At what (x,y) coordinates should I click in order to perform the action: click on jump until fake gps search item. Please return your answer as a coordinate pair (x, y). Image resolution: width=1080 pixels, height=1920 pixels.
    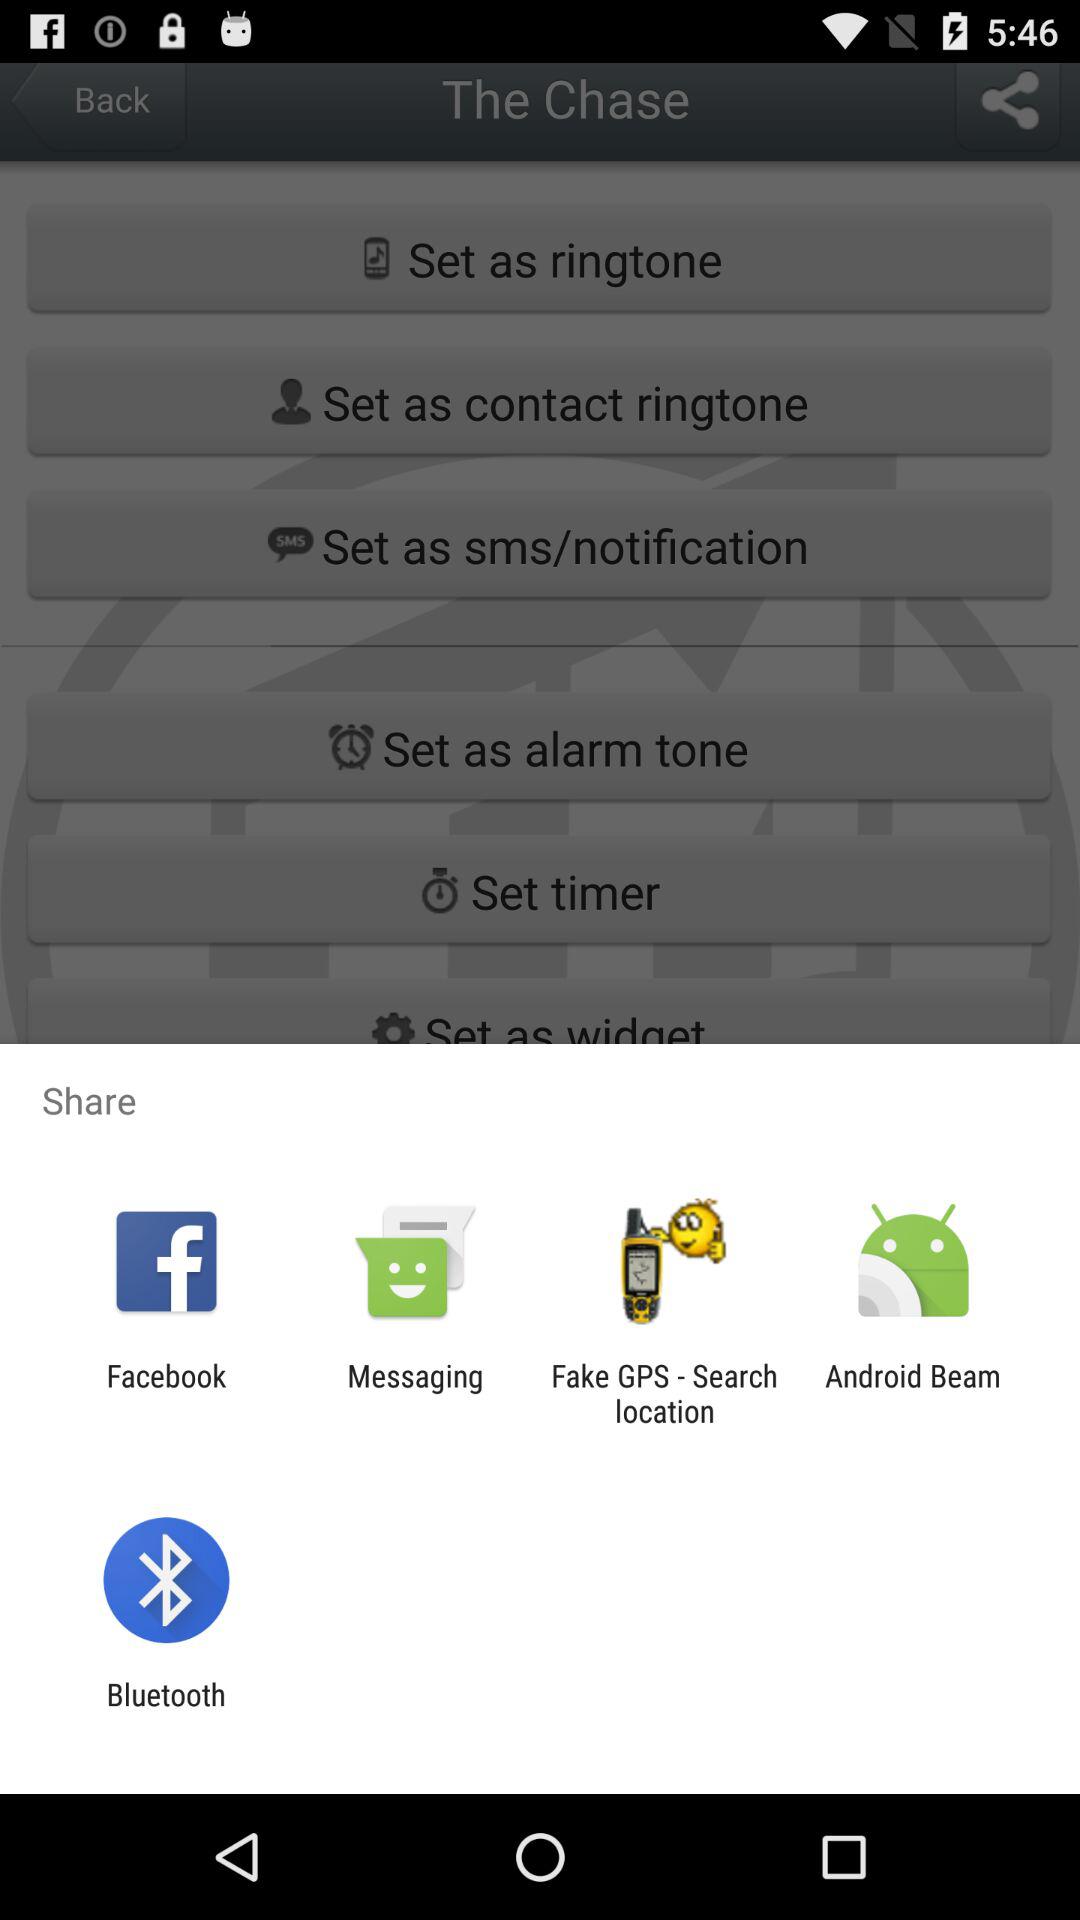
    Looking at the image, I should click on (664, 1393).